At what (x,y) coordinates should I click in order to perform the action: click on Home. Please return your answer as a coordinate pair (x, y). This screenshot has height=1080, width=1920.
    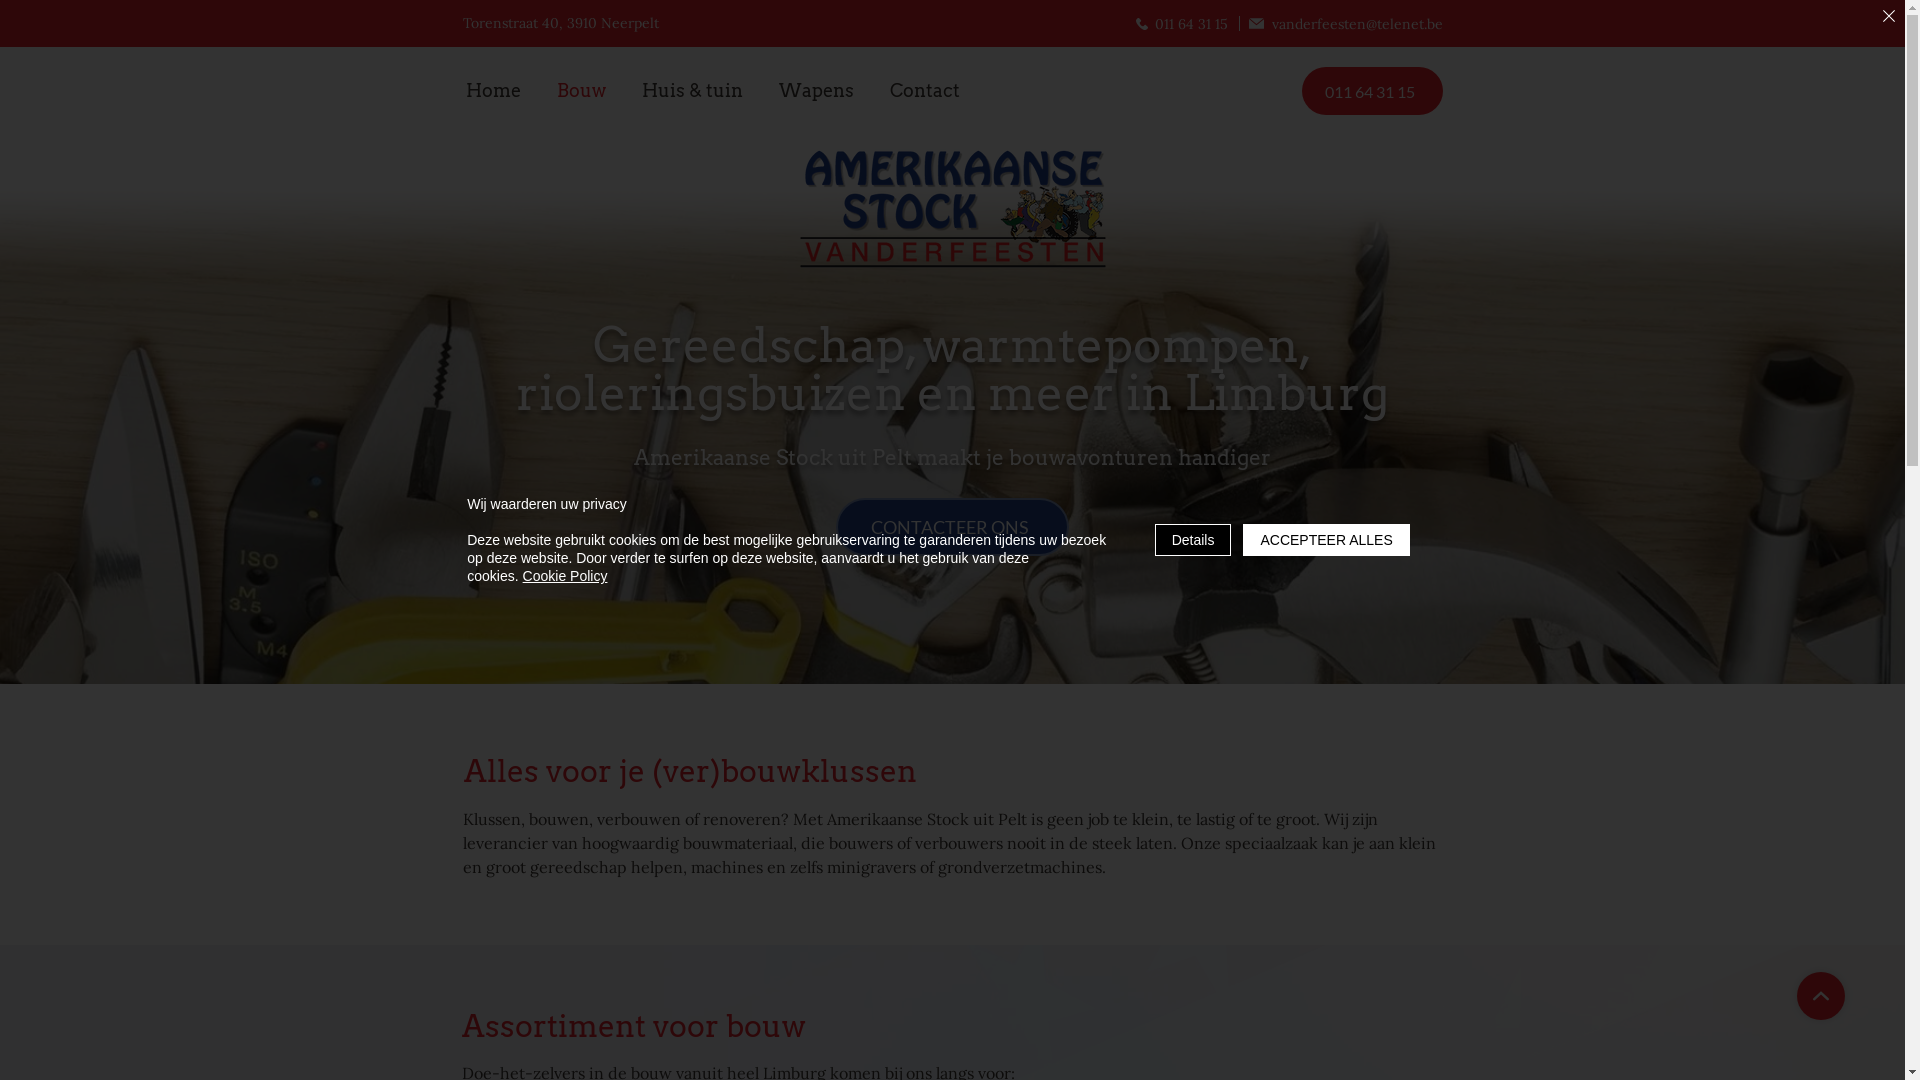
    Looking at the image, I should click on (492, 91).